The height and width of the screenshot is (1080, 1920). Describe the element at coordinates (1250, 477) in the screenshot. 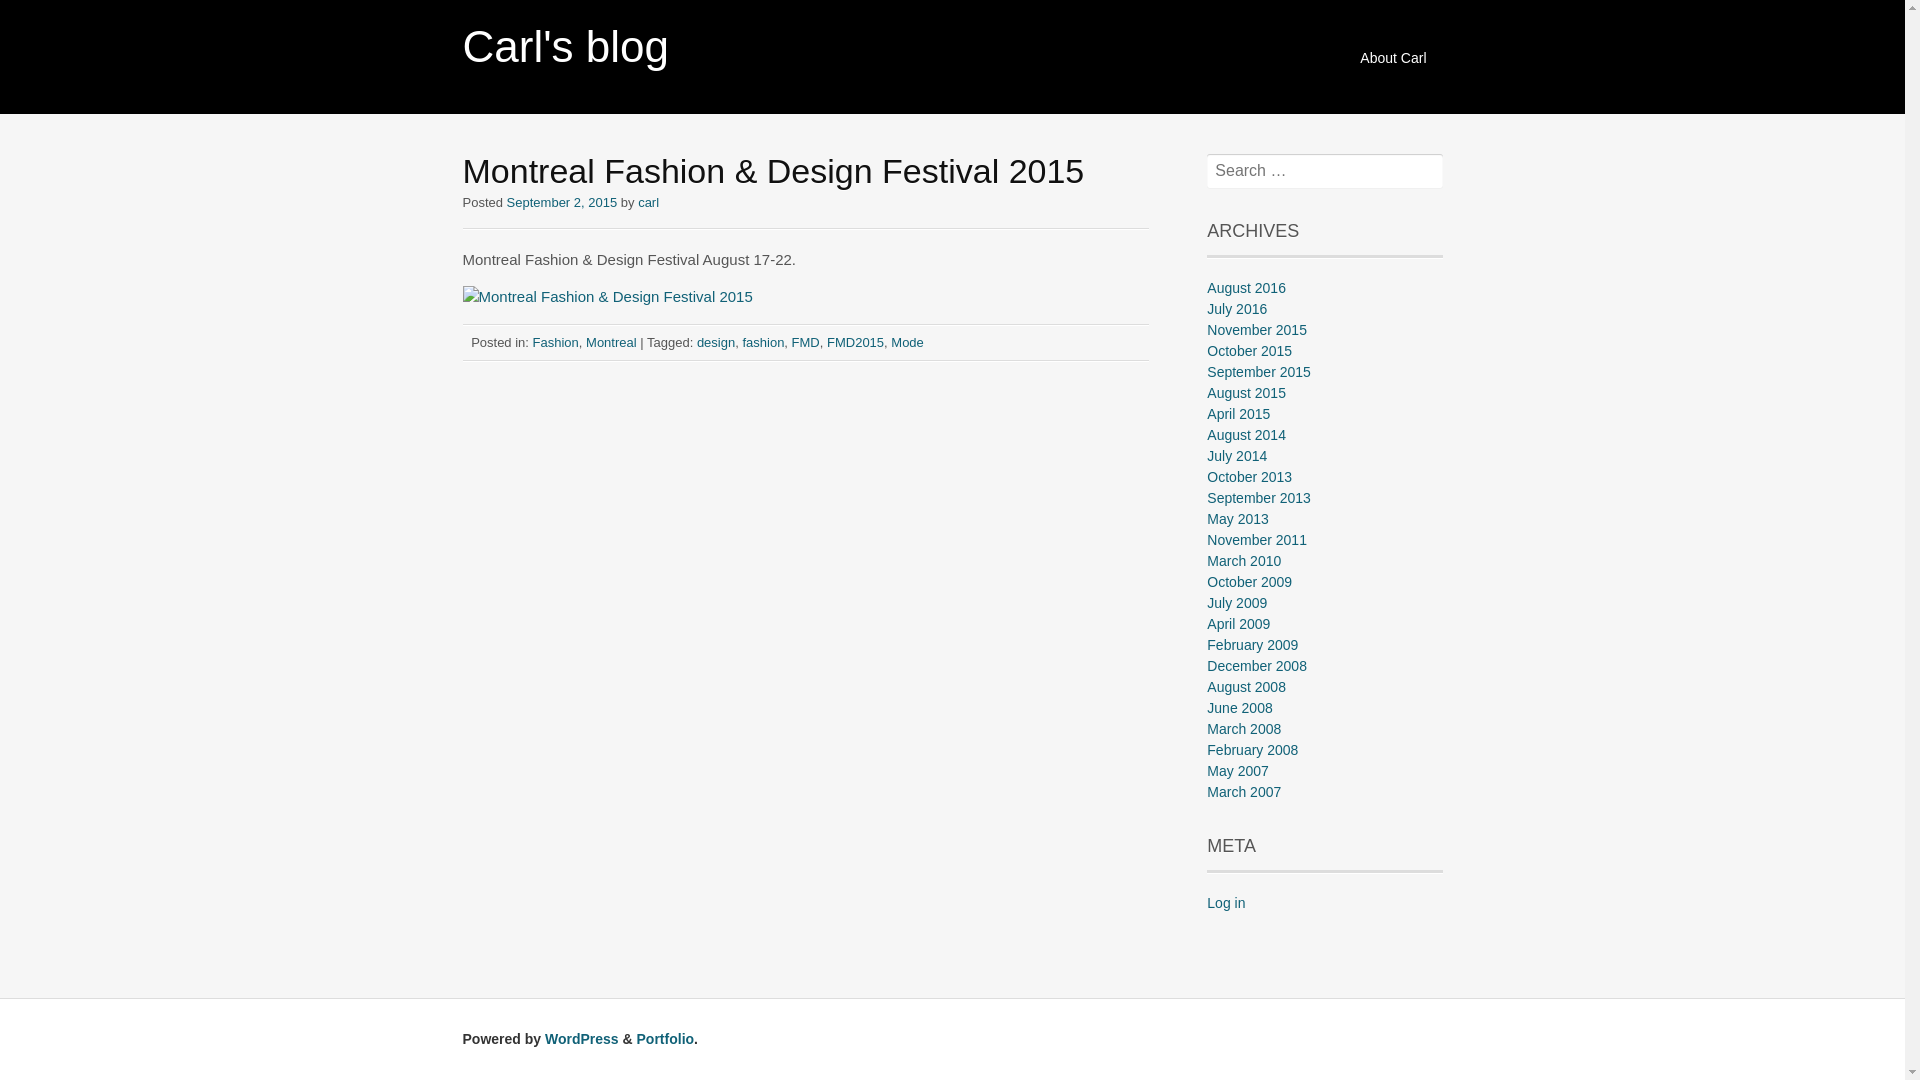

I see `October 2013` at that location.